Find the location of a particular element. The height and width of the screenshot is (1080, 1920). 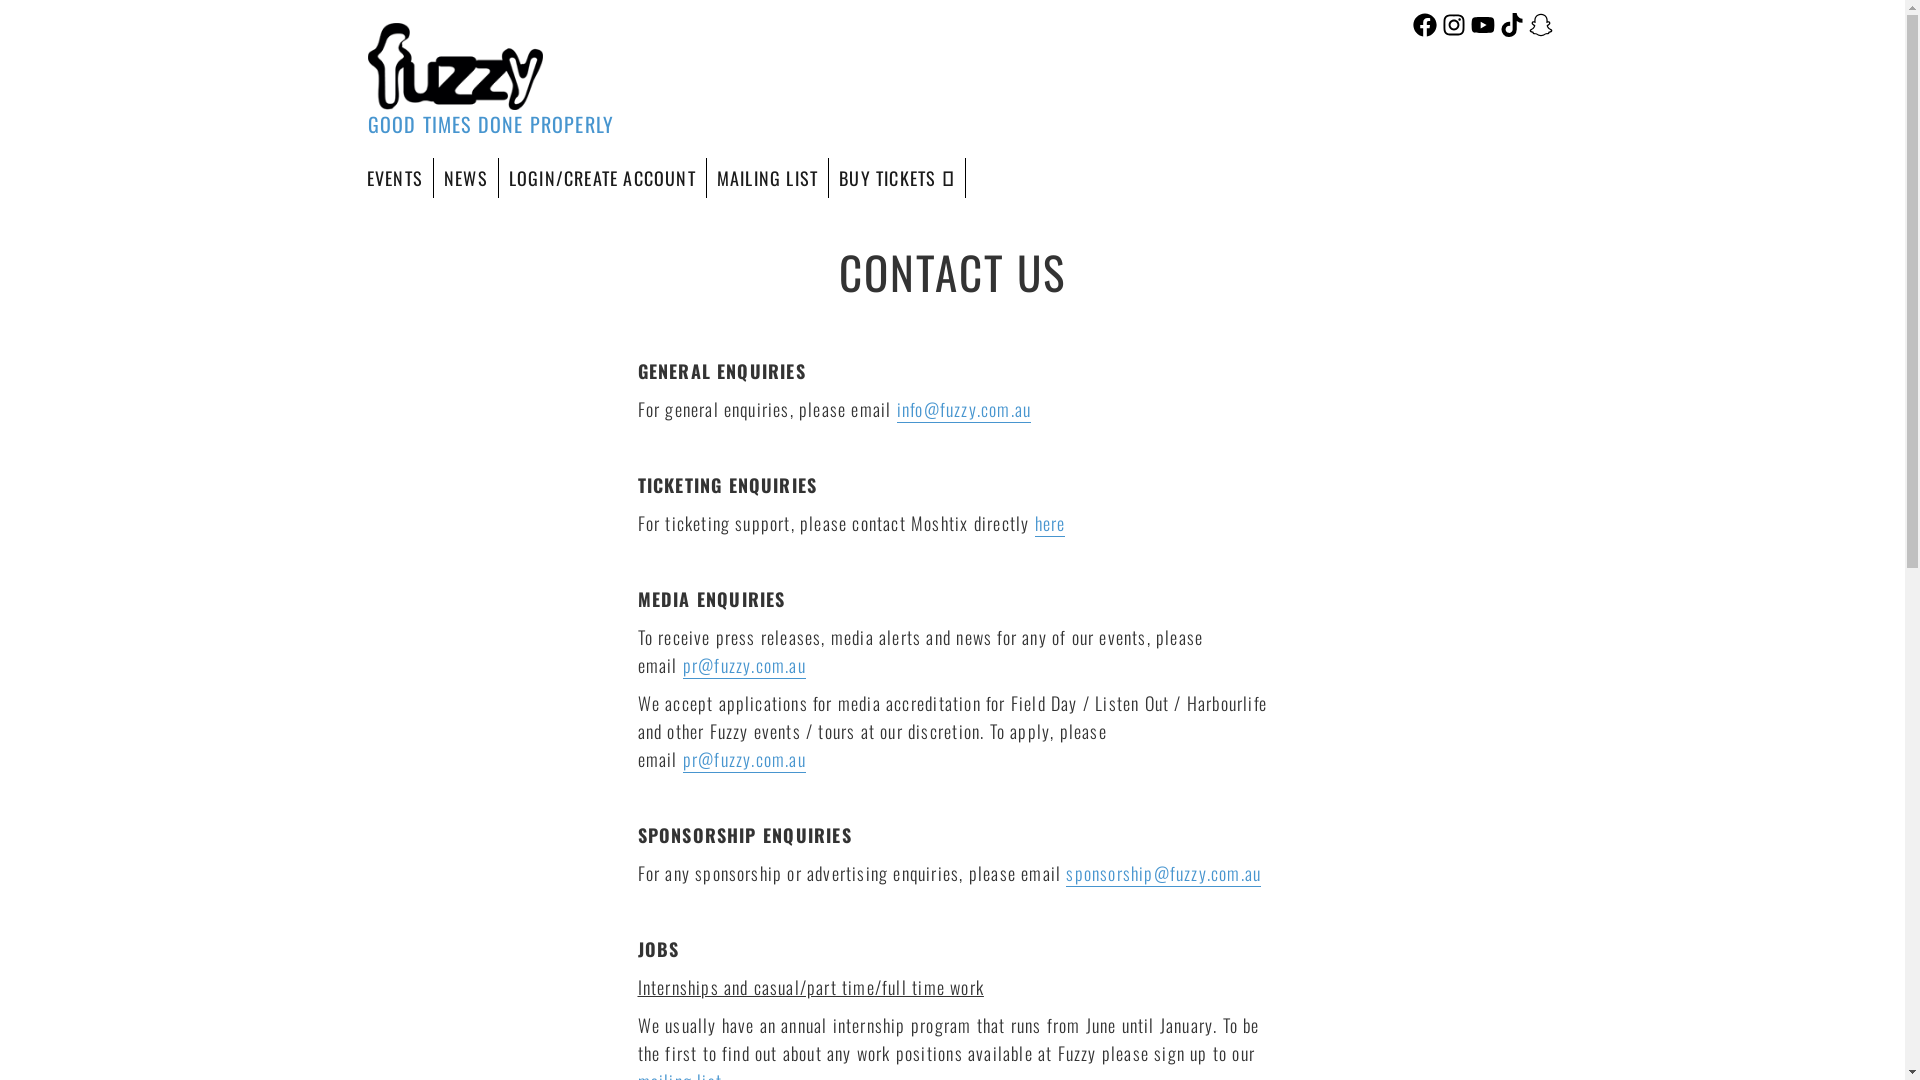

pr@fuzzy.com.au is located at coordinates (744, 759).